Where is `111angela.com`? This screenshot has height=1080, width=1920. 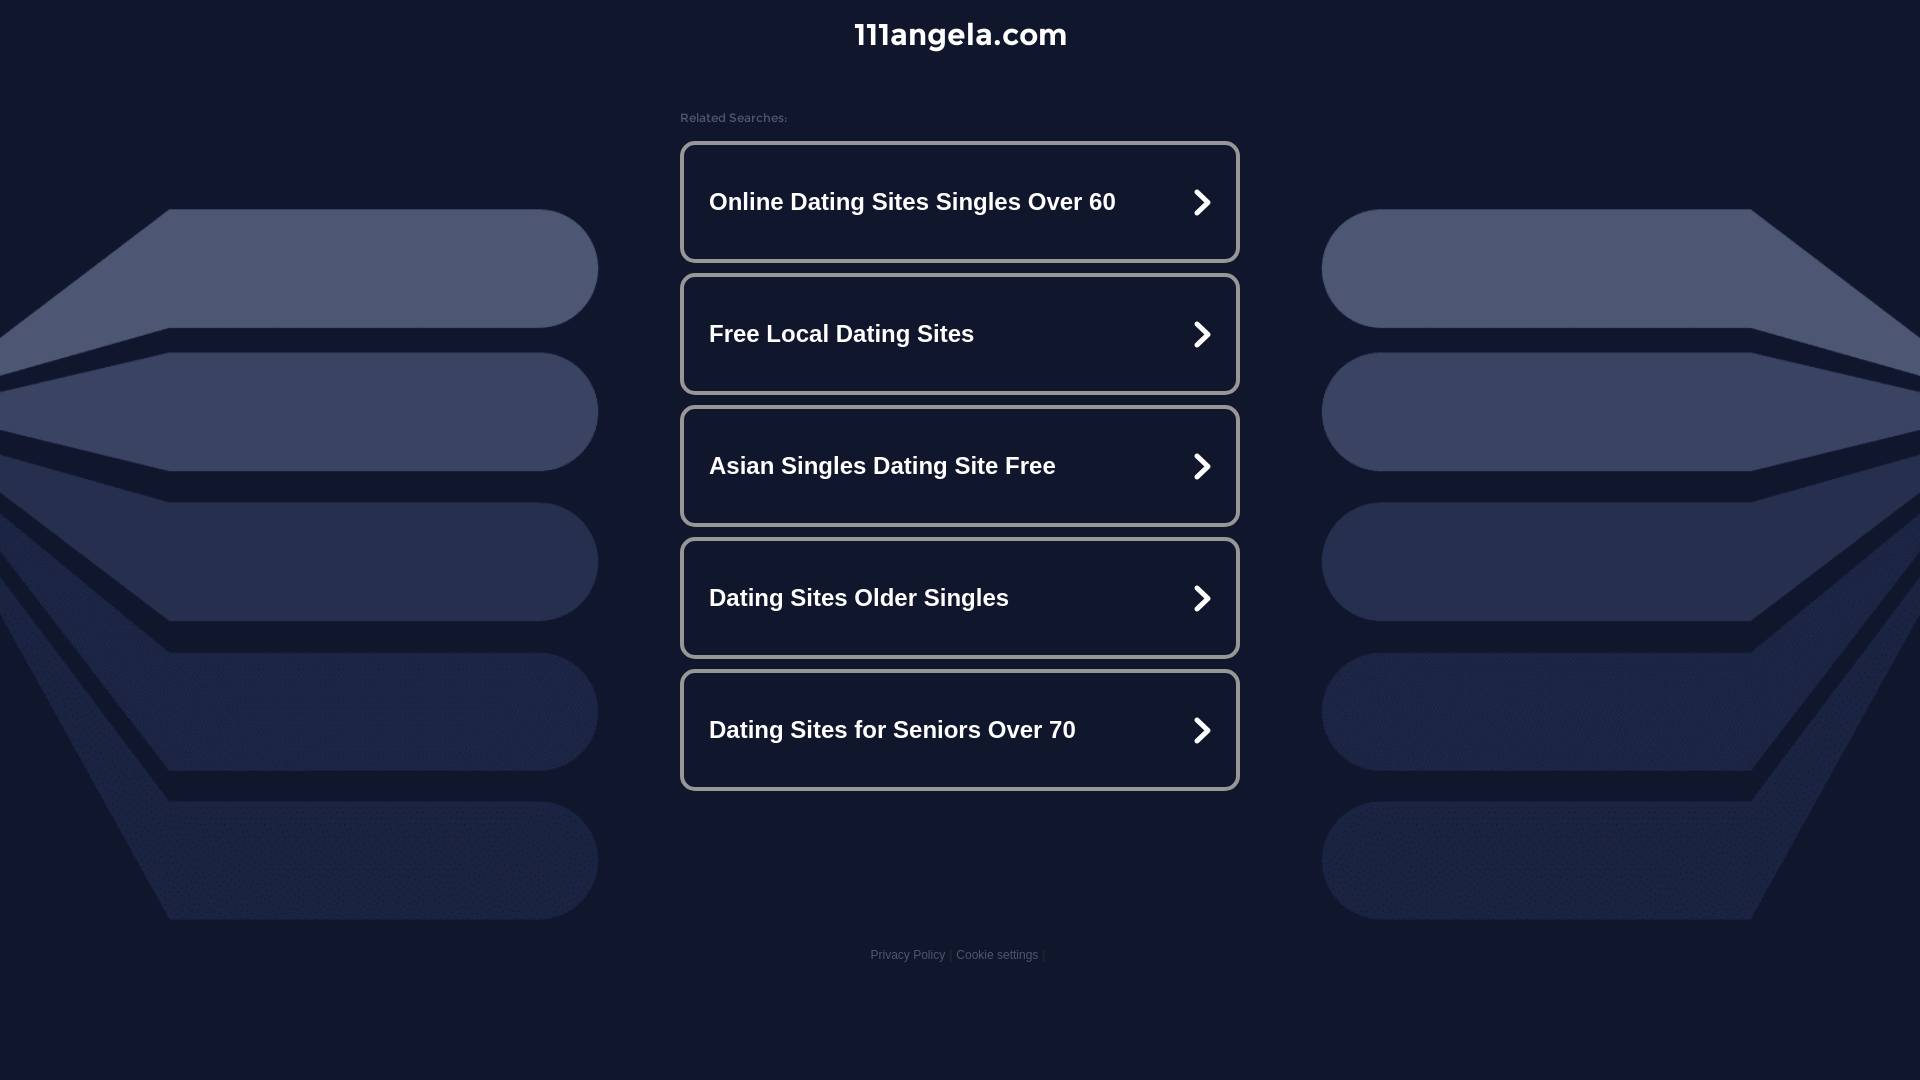
111angela.com is located at coordinates (960, 34).